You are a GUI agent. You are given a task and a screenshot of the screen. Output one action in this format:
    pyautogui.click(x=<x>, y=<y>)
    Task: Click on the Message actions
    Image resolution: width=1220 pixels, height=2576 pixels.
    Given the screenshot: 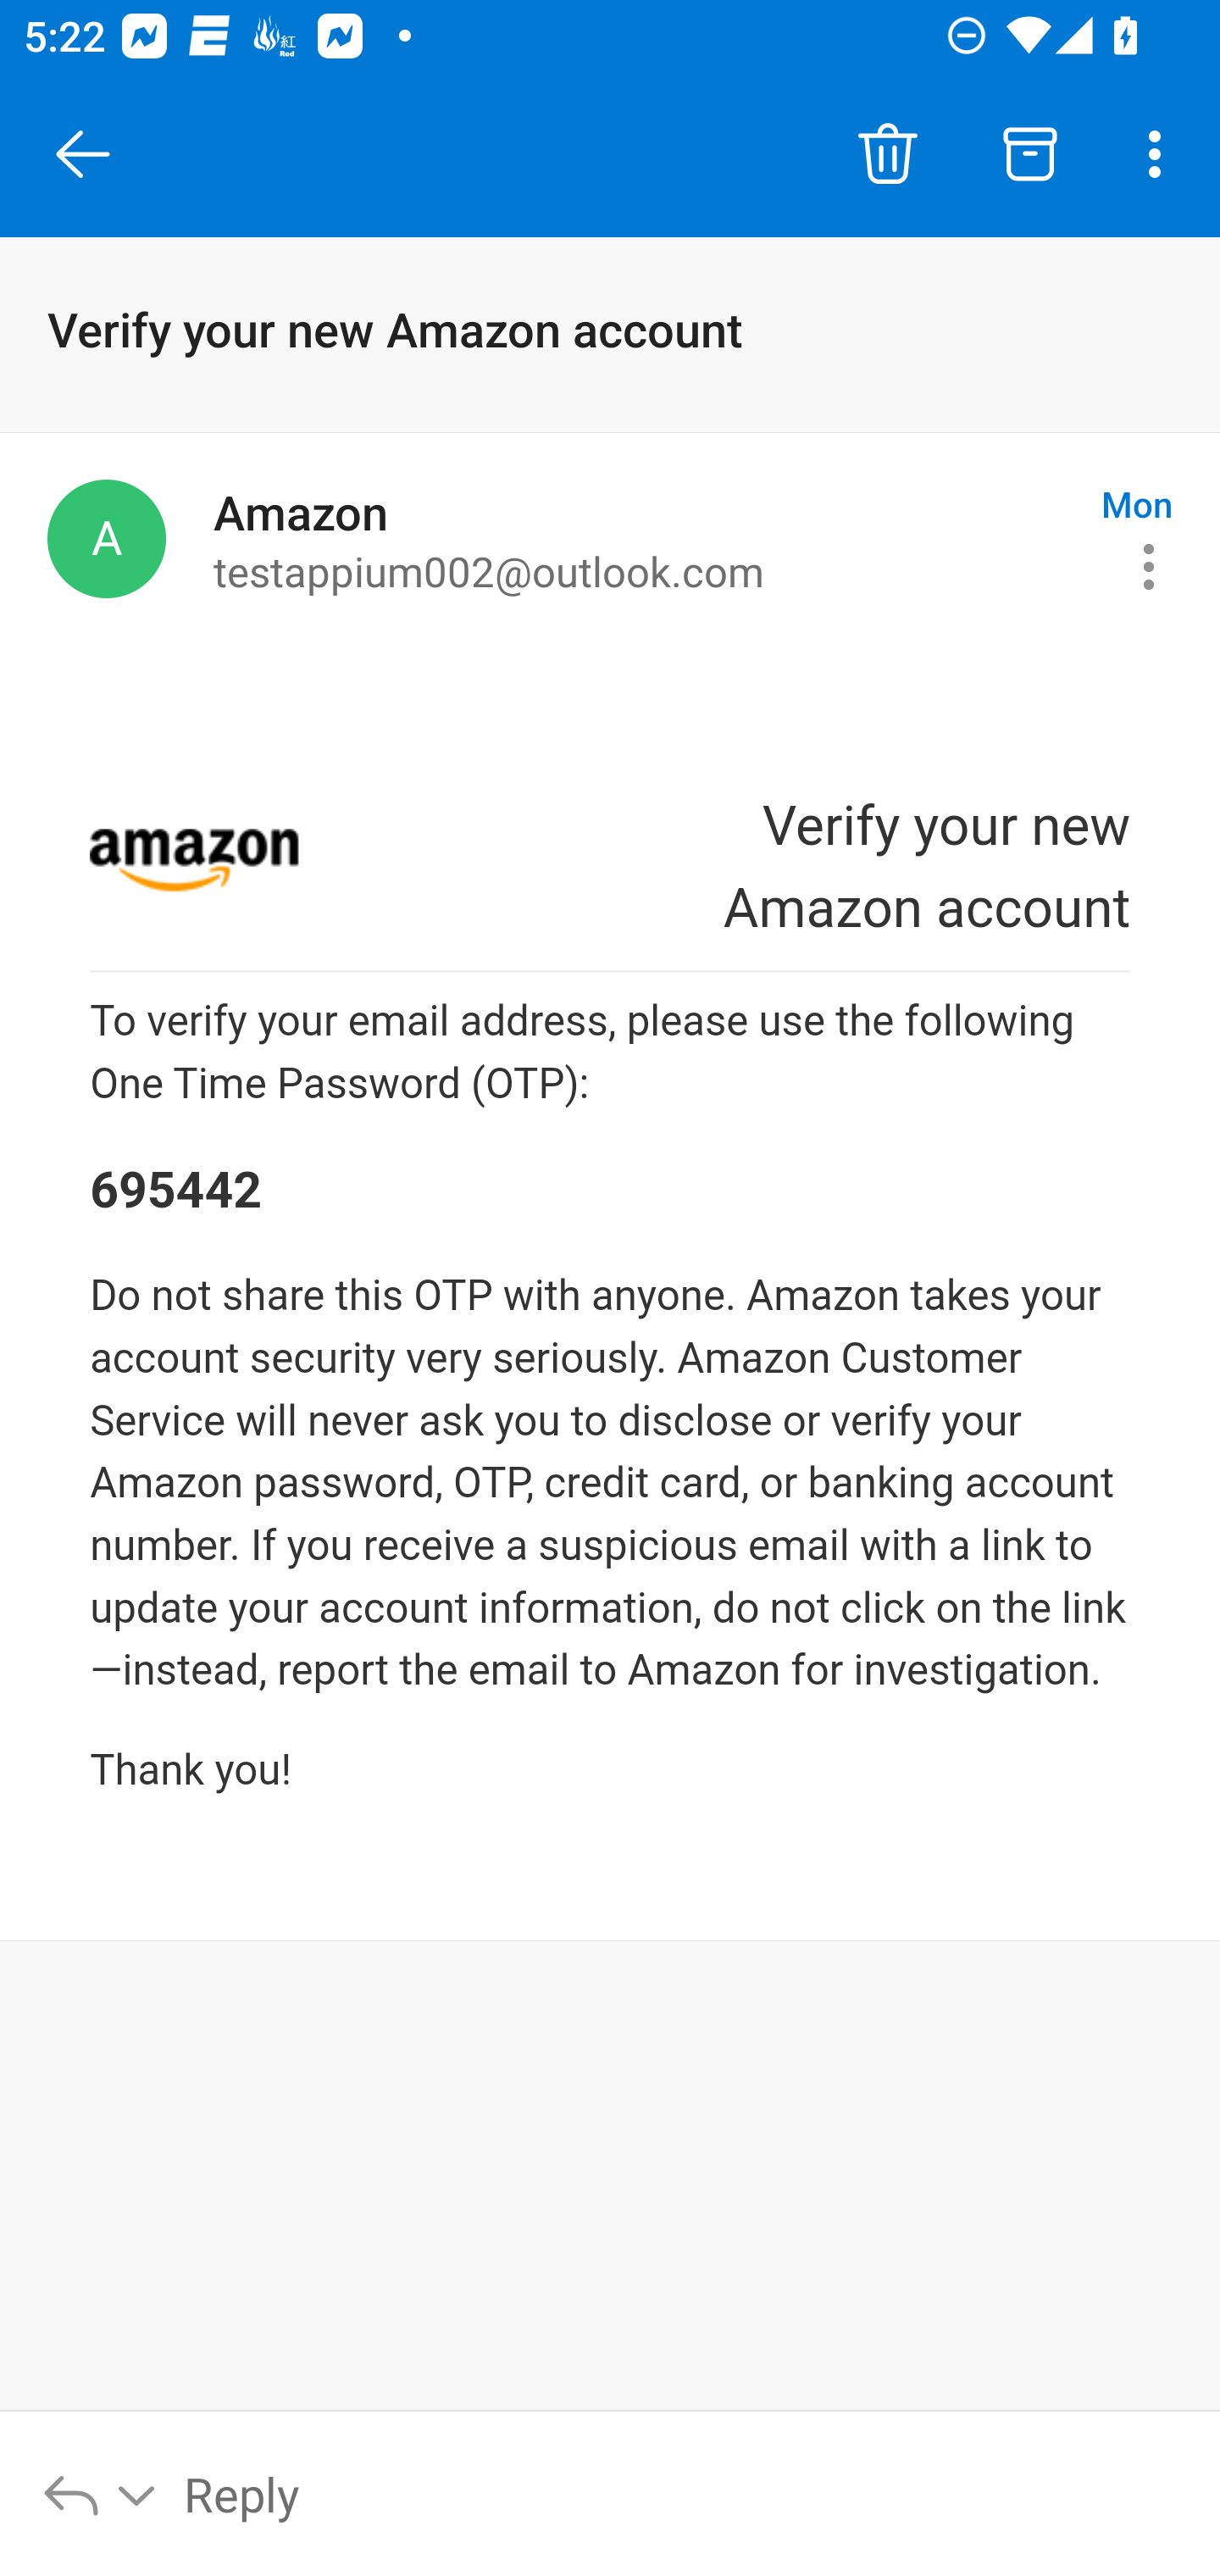 What is the action you would take?
    pyautogui.click(x=1149, y=566)
    